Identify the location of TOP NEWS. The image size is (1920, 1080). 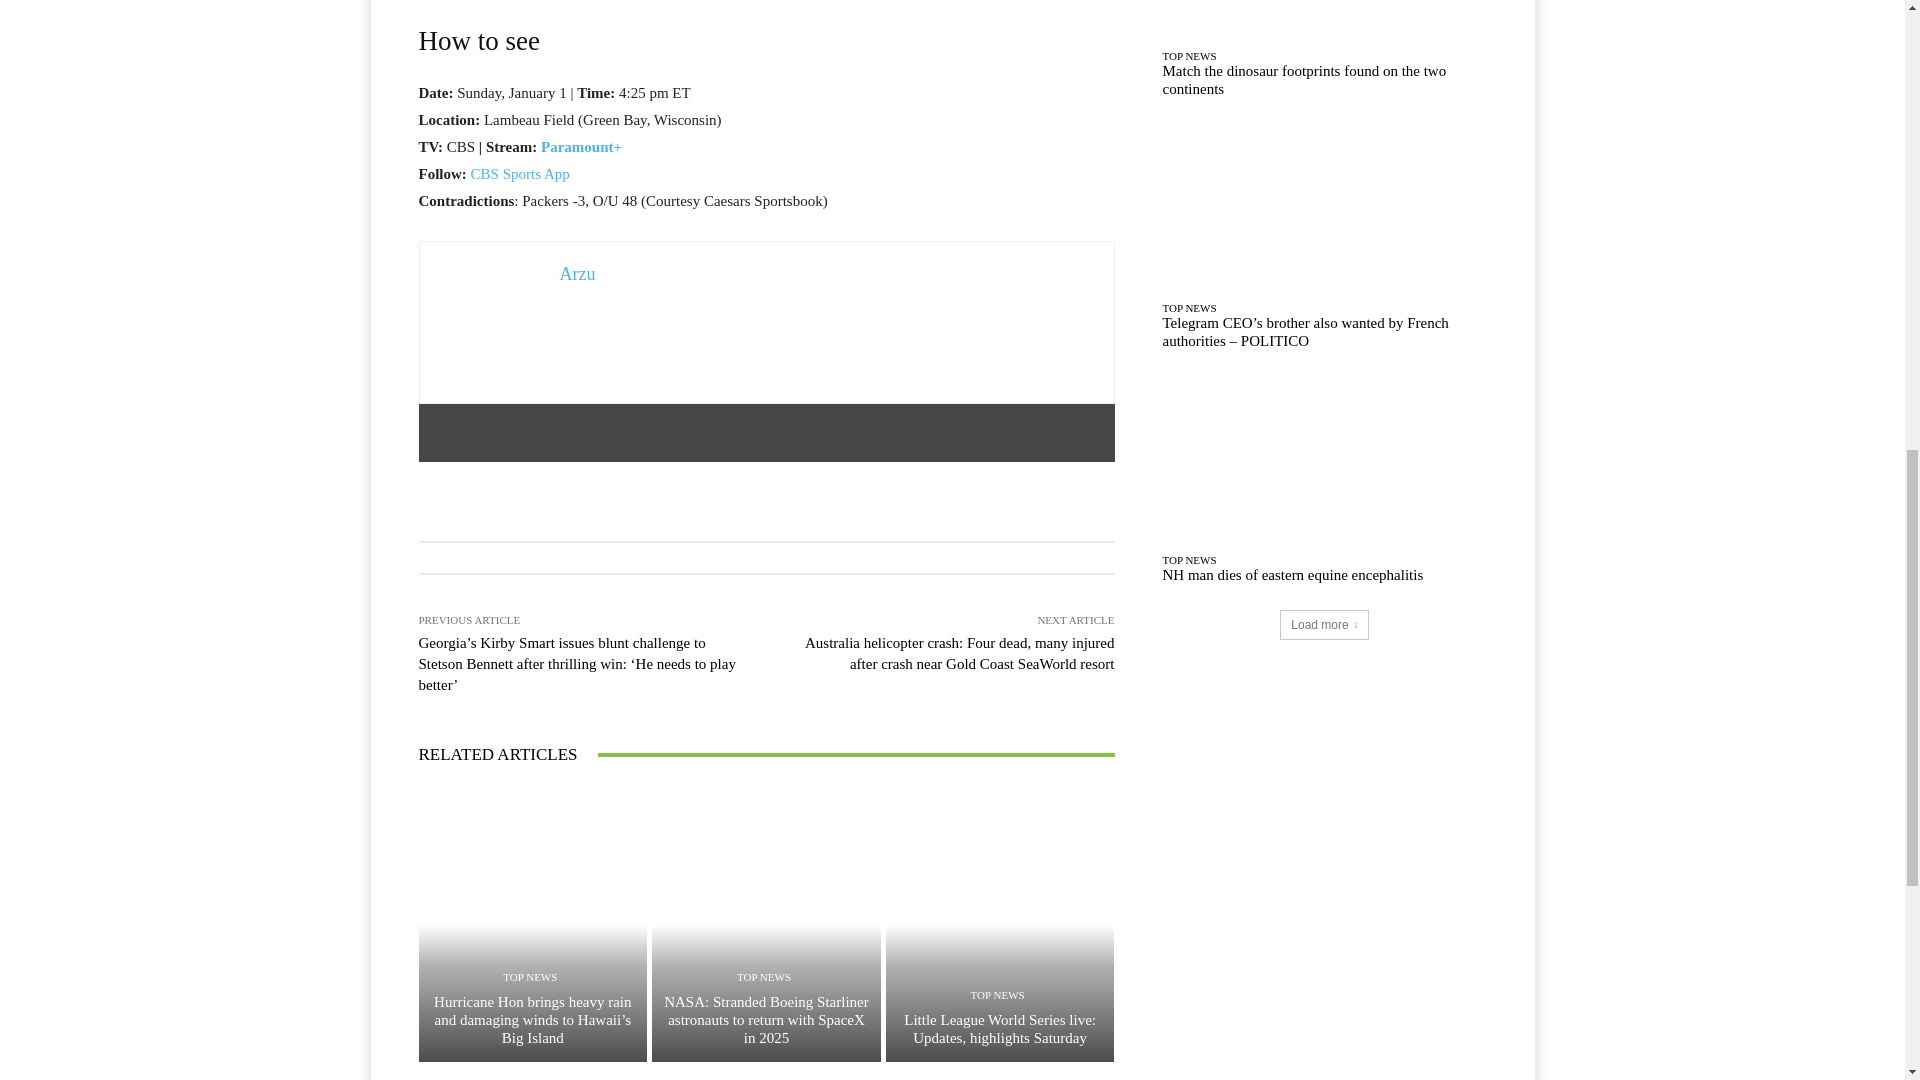
(530, 977).